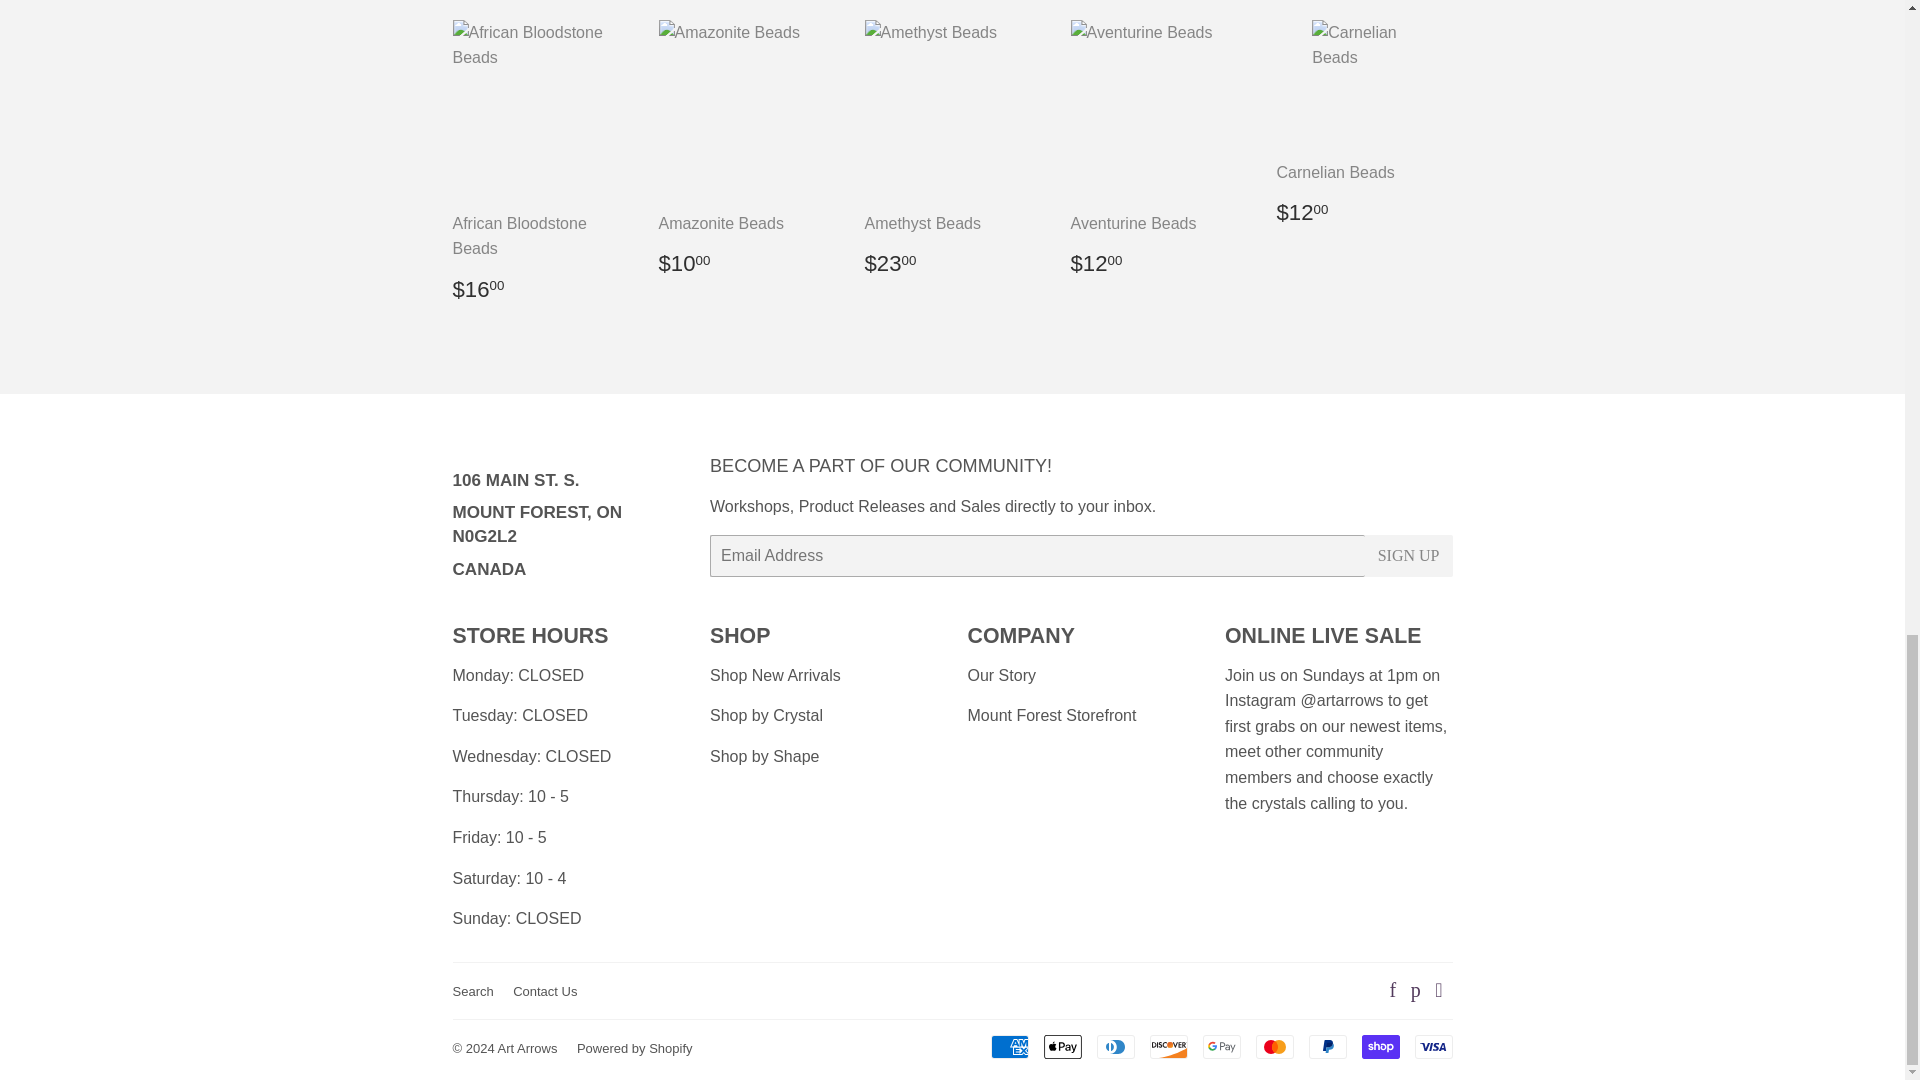  Describe the element at coordinates (1274, 1046) in the screenshot. I see `Mastercard` at that location.